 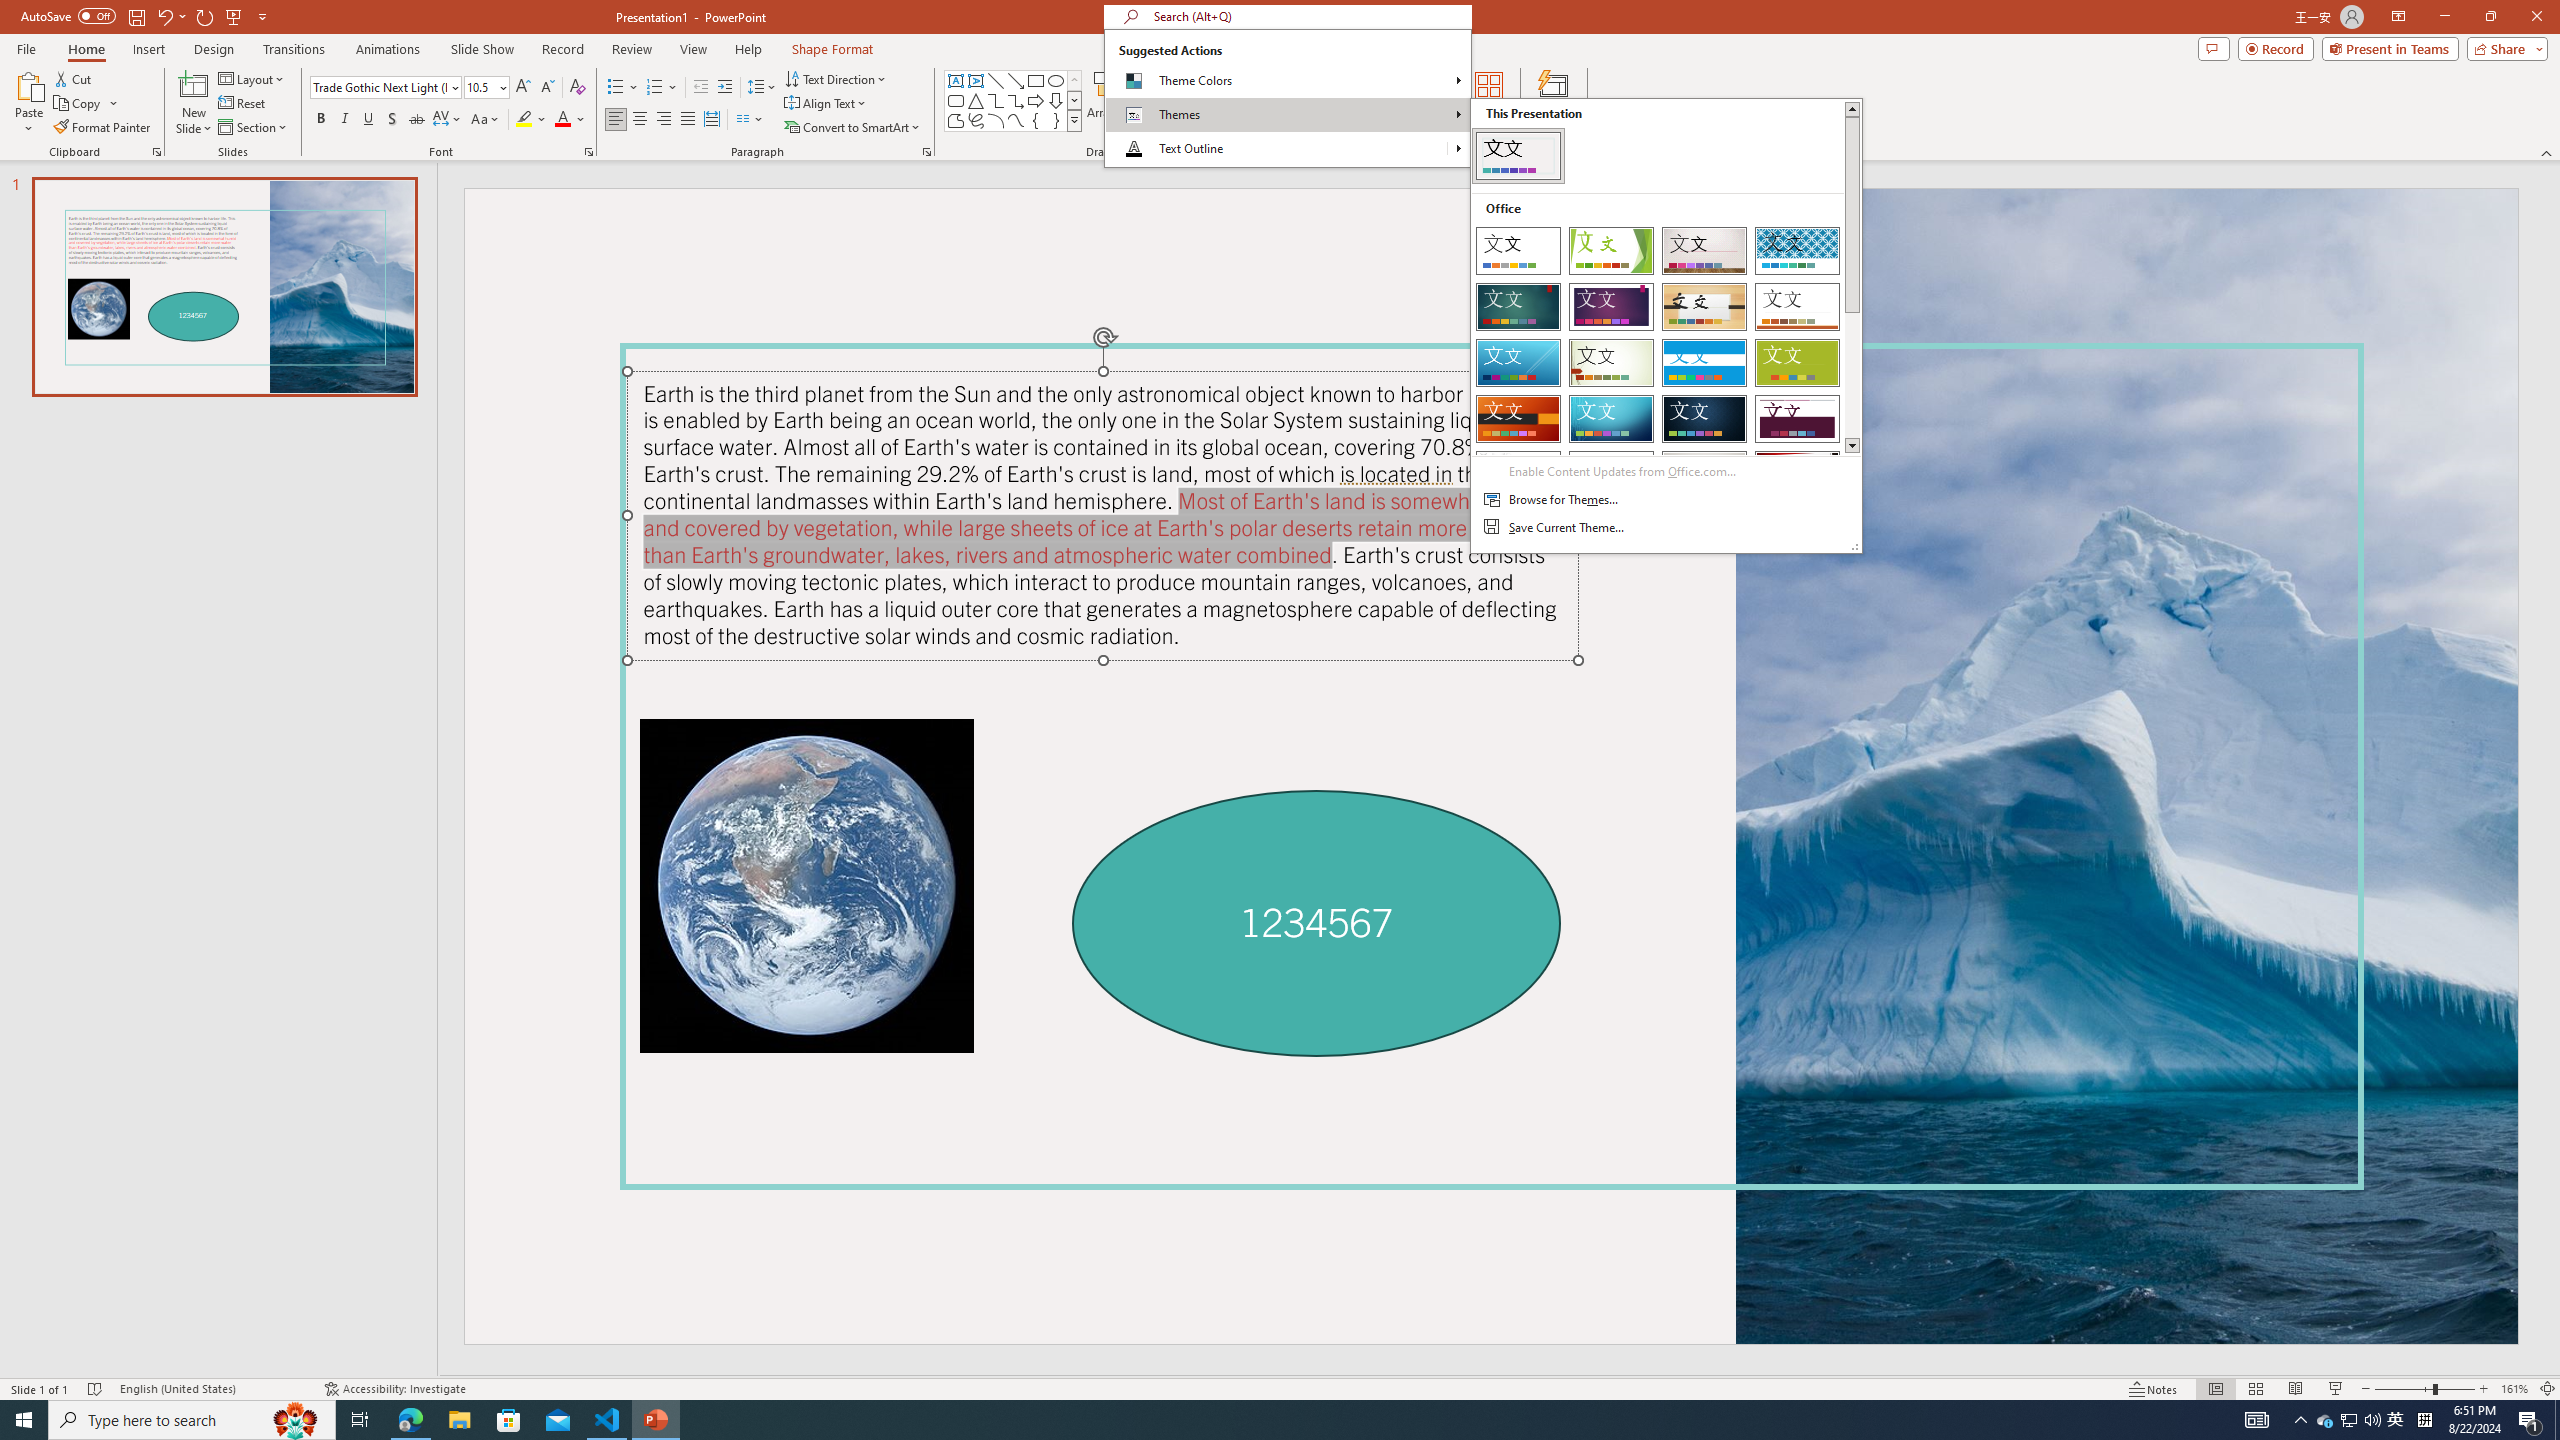 I want to click on Find..., so click(x=1330, y=78).